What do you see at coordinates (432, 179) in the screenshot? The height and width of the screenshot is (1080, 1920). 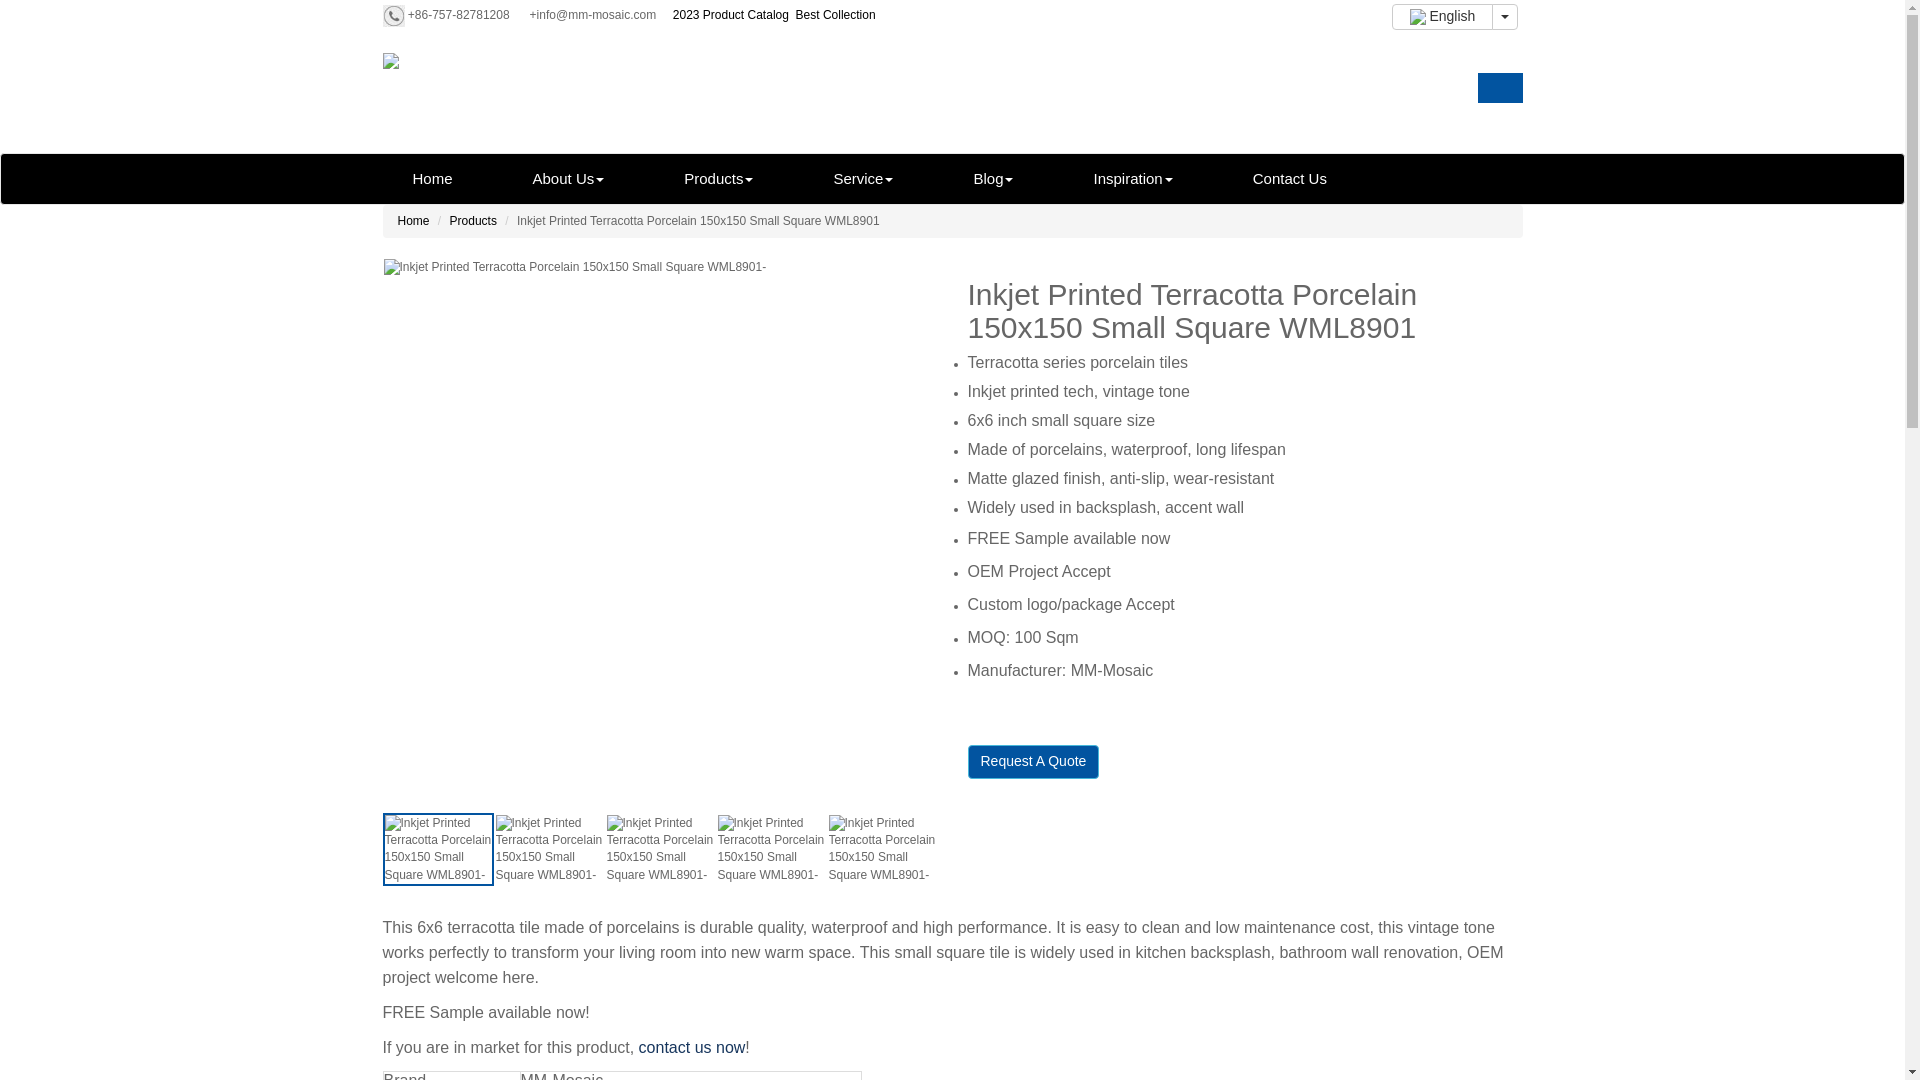 I see `Home` at bounding box center [432, 179].